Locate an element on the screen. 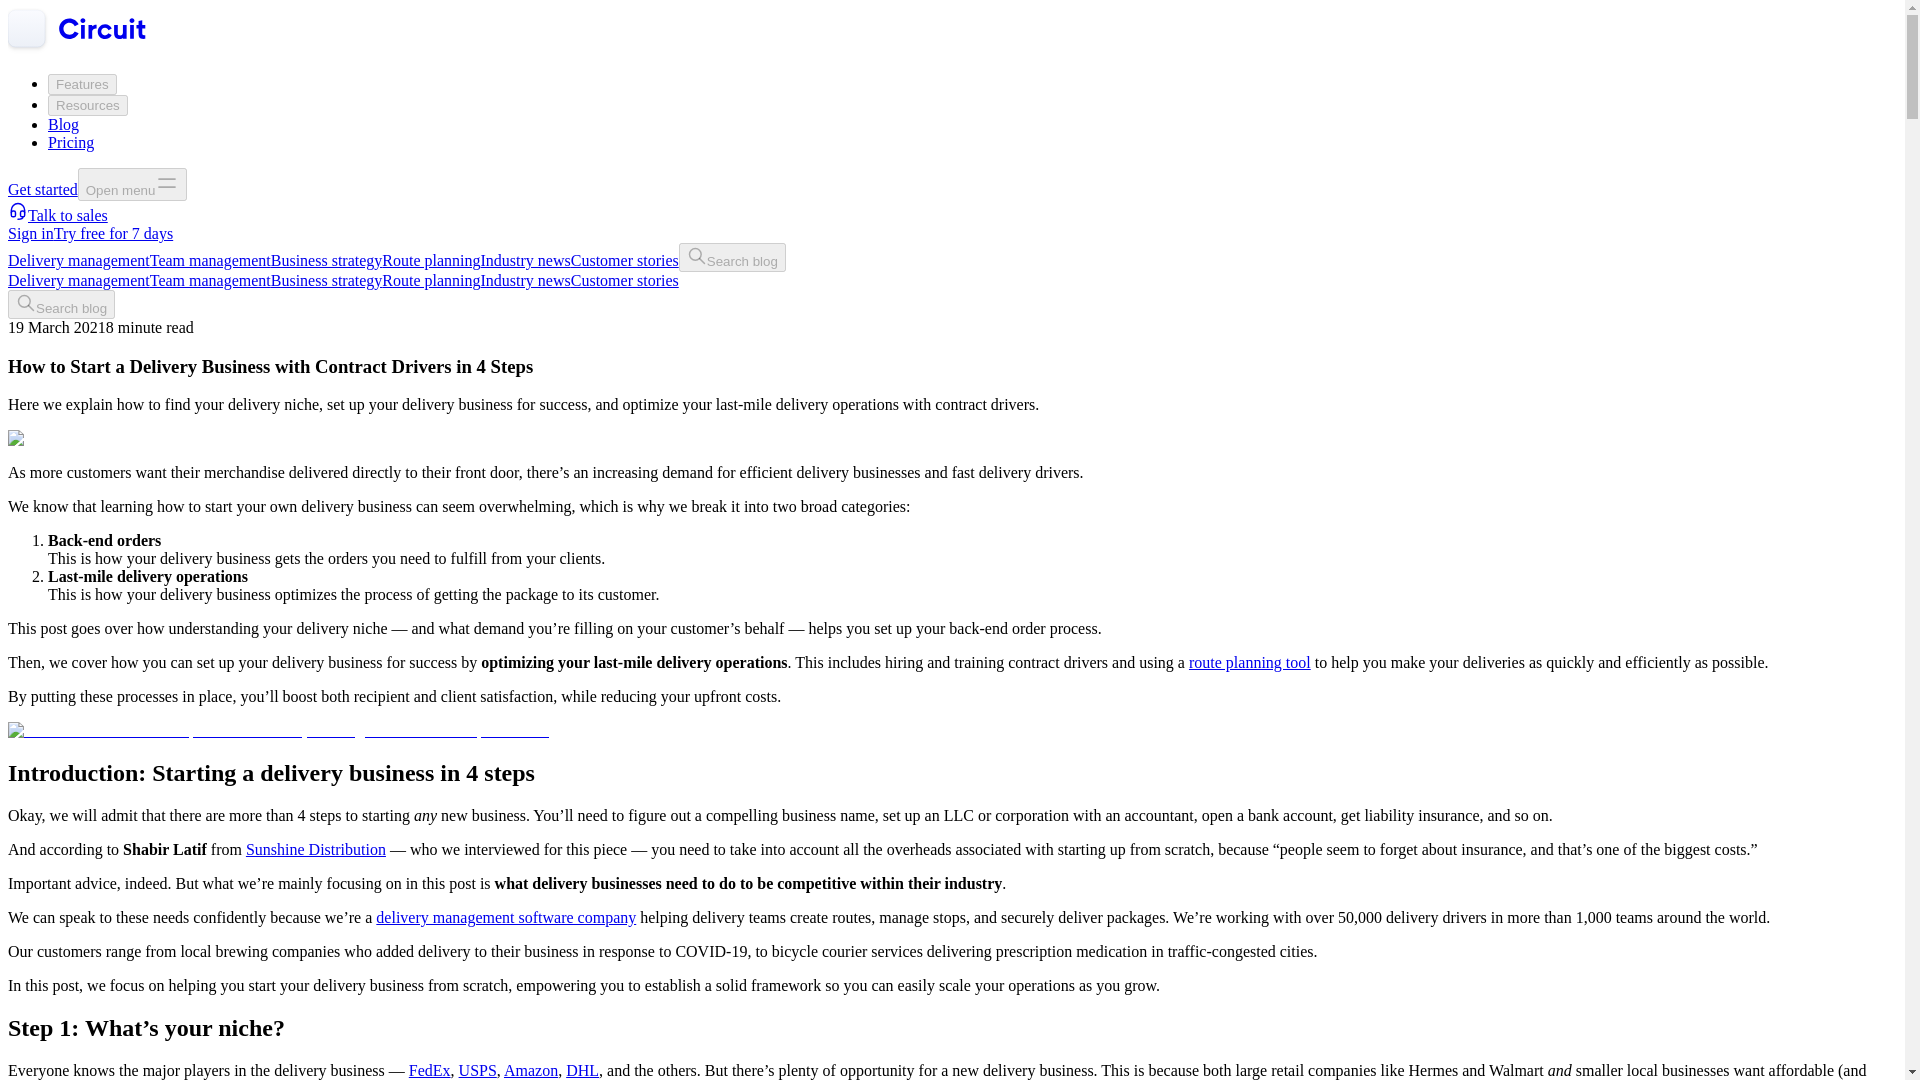  Customer stories is located at coordinates (624, 260).